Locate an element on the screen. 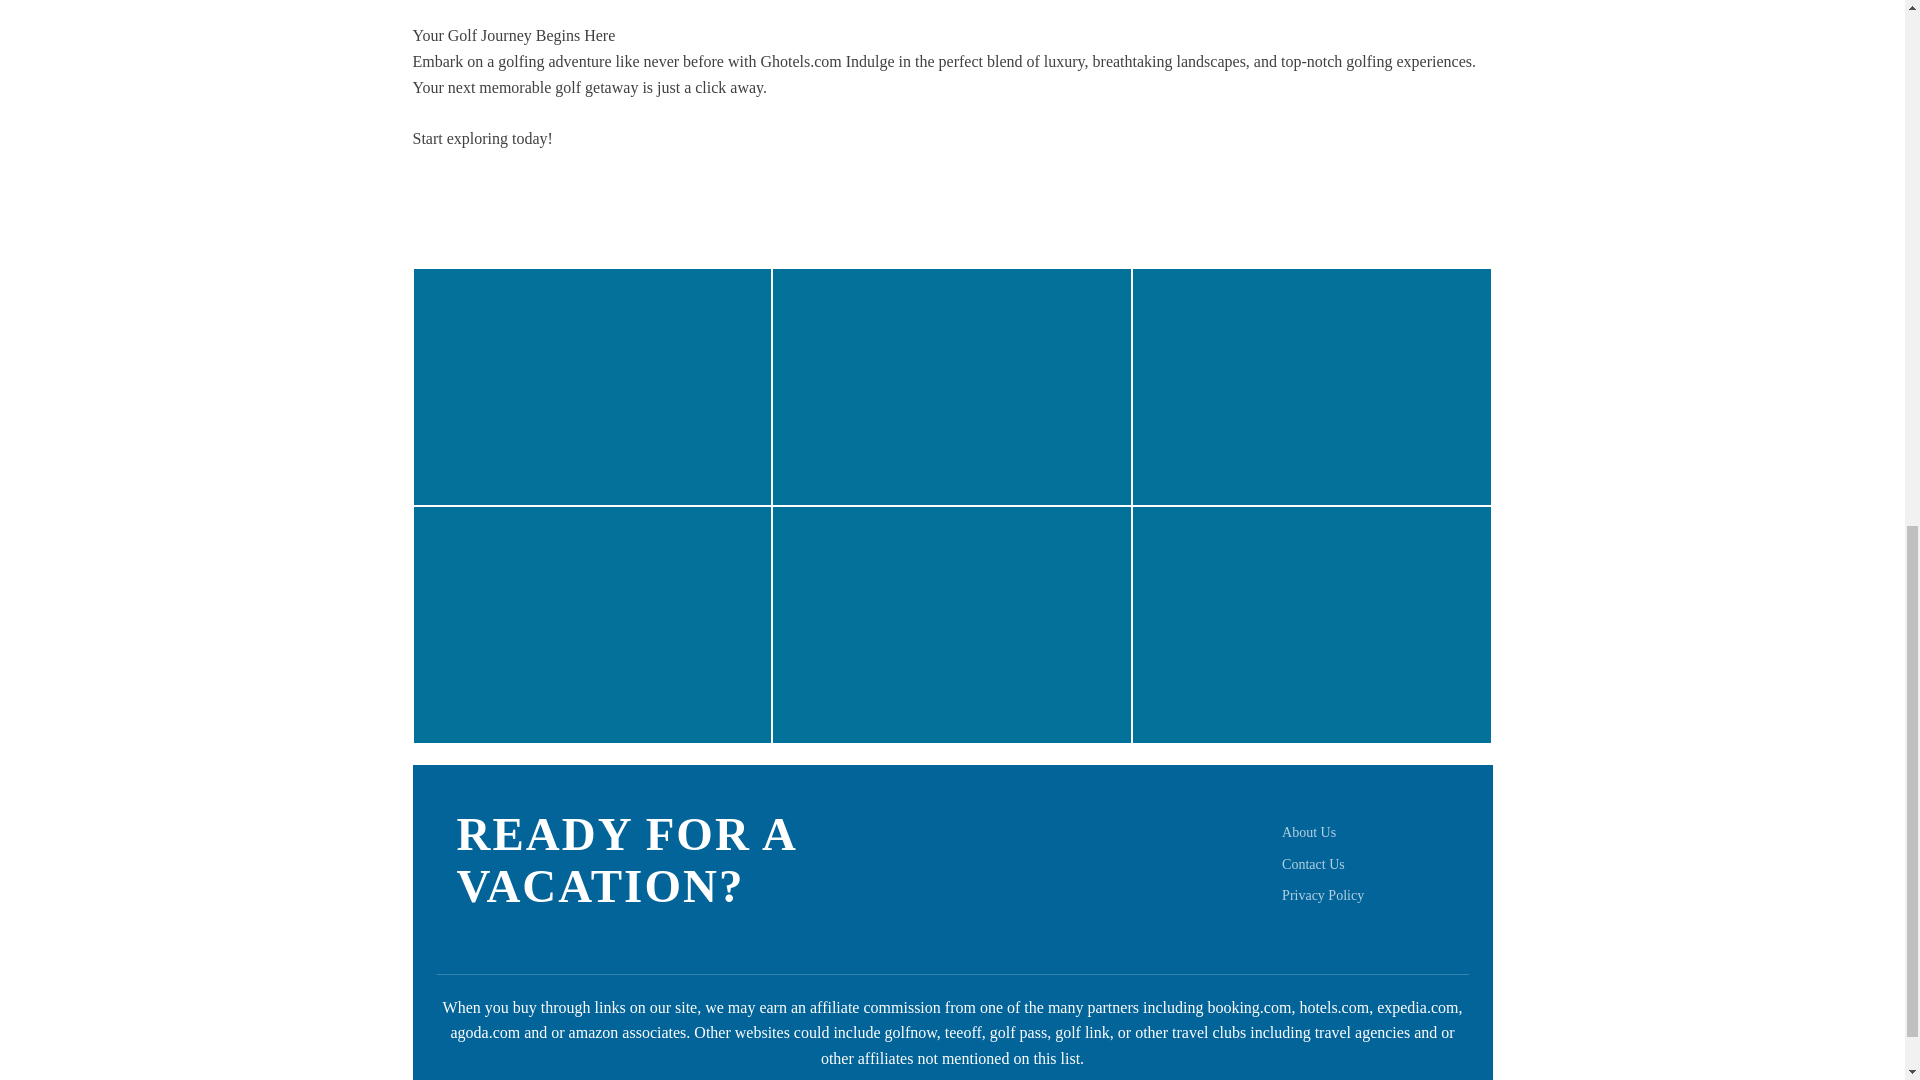 Image resolution: width=1920 pixels, height=1080 pixels. Privacy Policy is located at coordinates (1322, 894).